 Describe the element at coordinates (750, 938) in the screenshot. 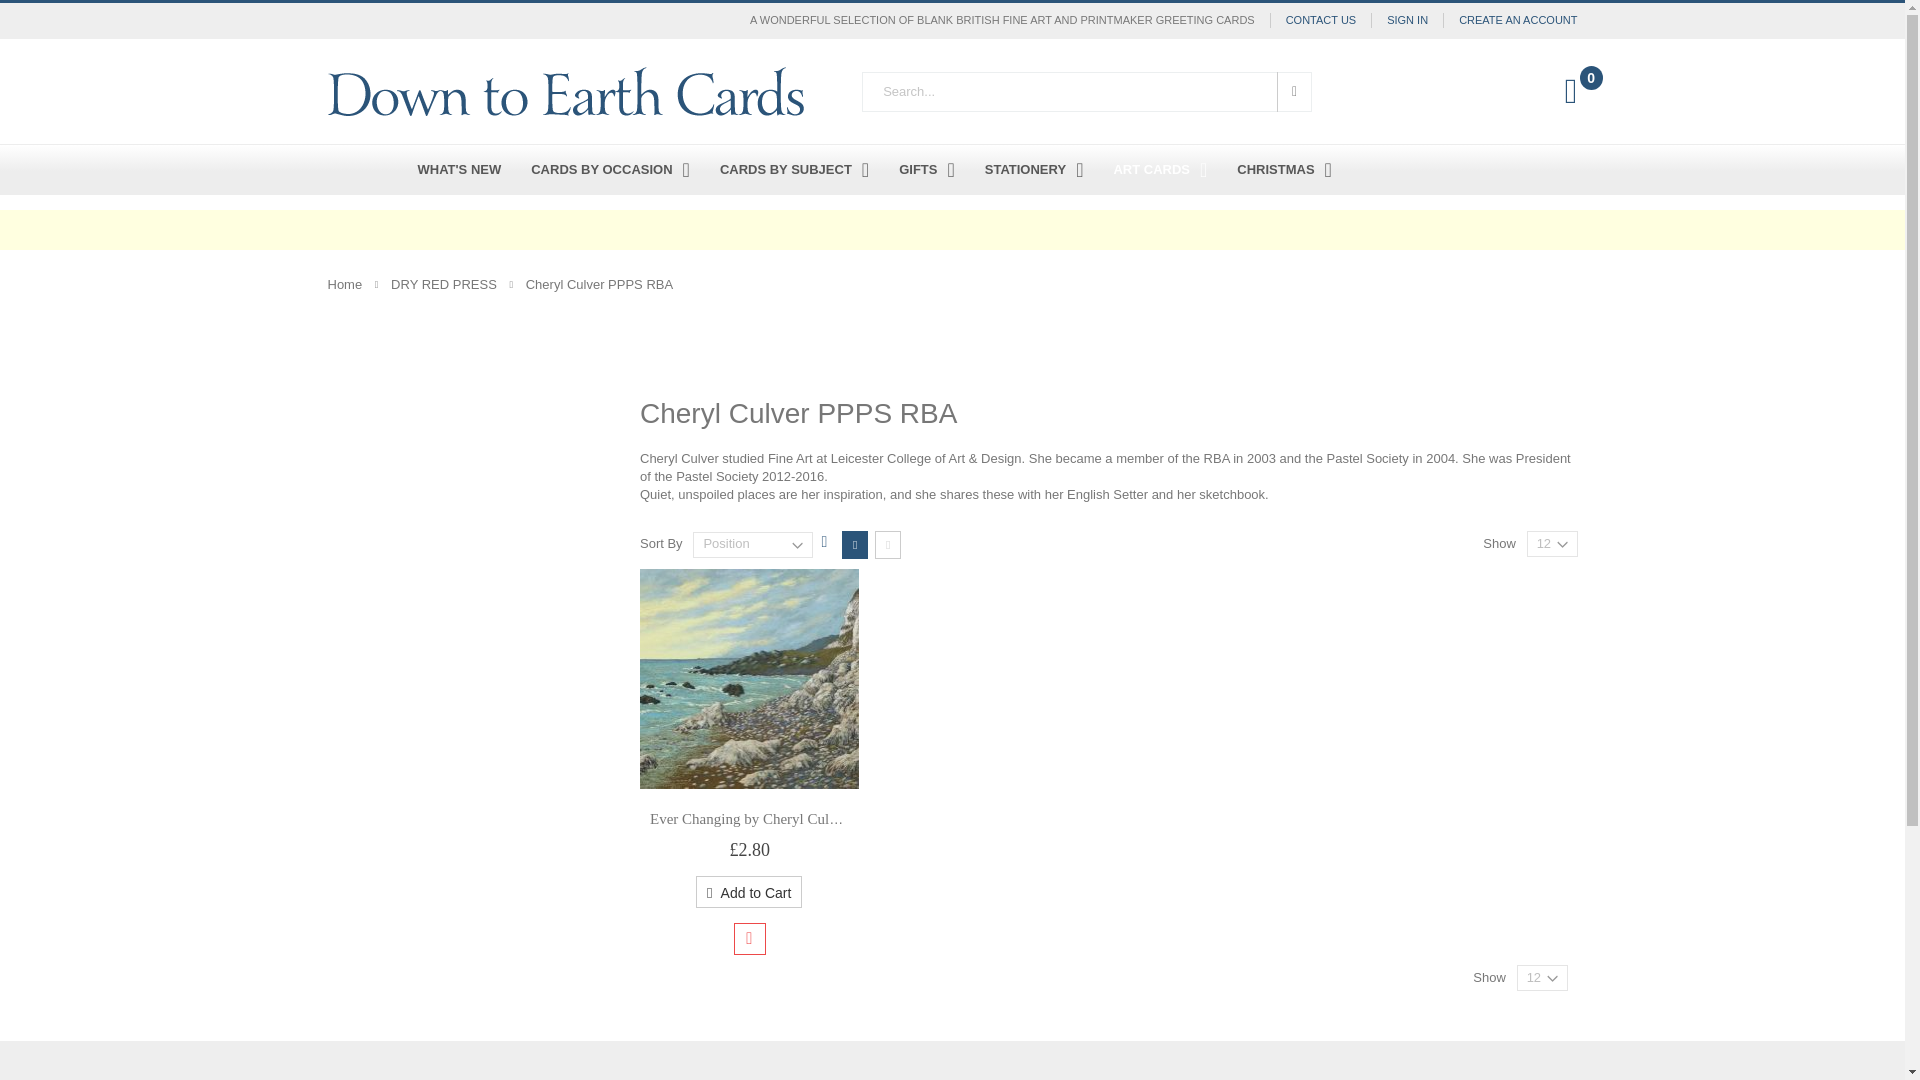

I see `Add to Wish List` at that location.